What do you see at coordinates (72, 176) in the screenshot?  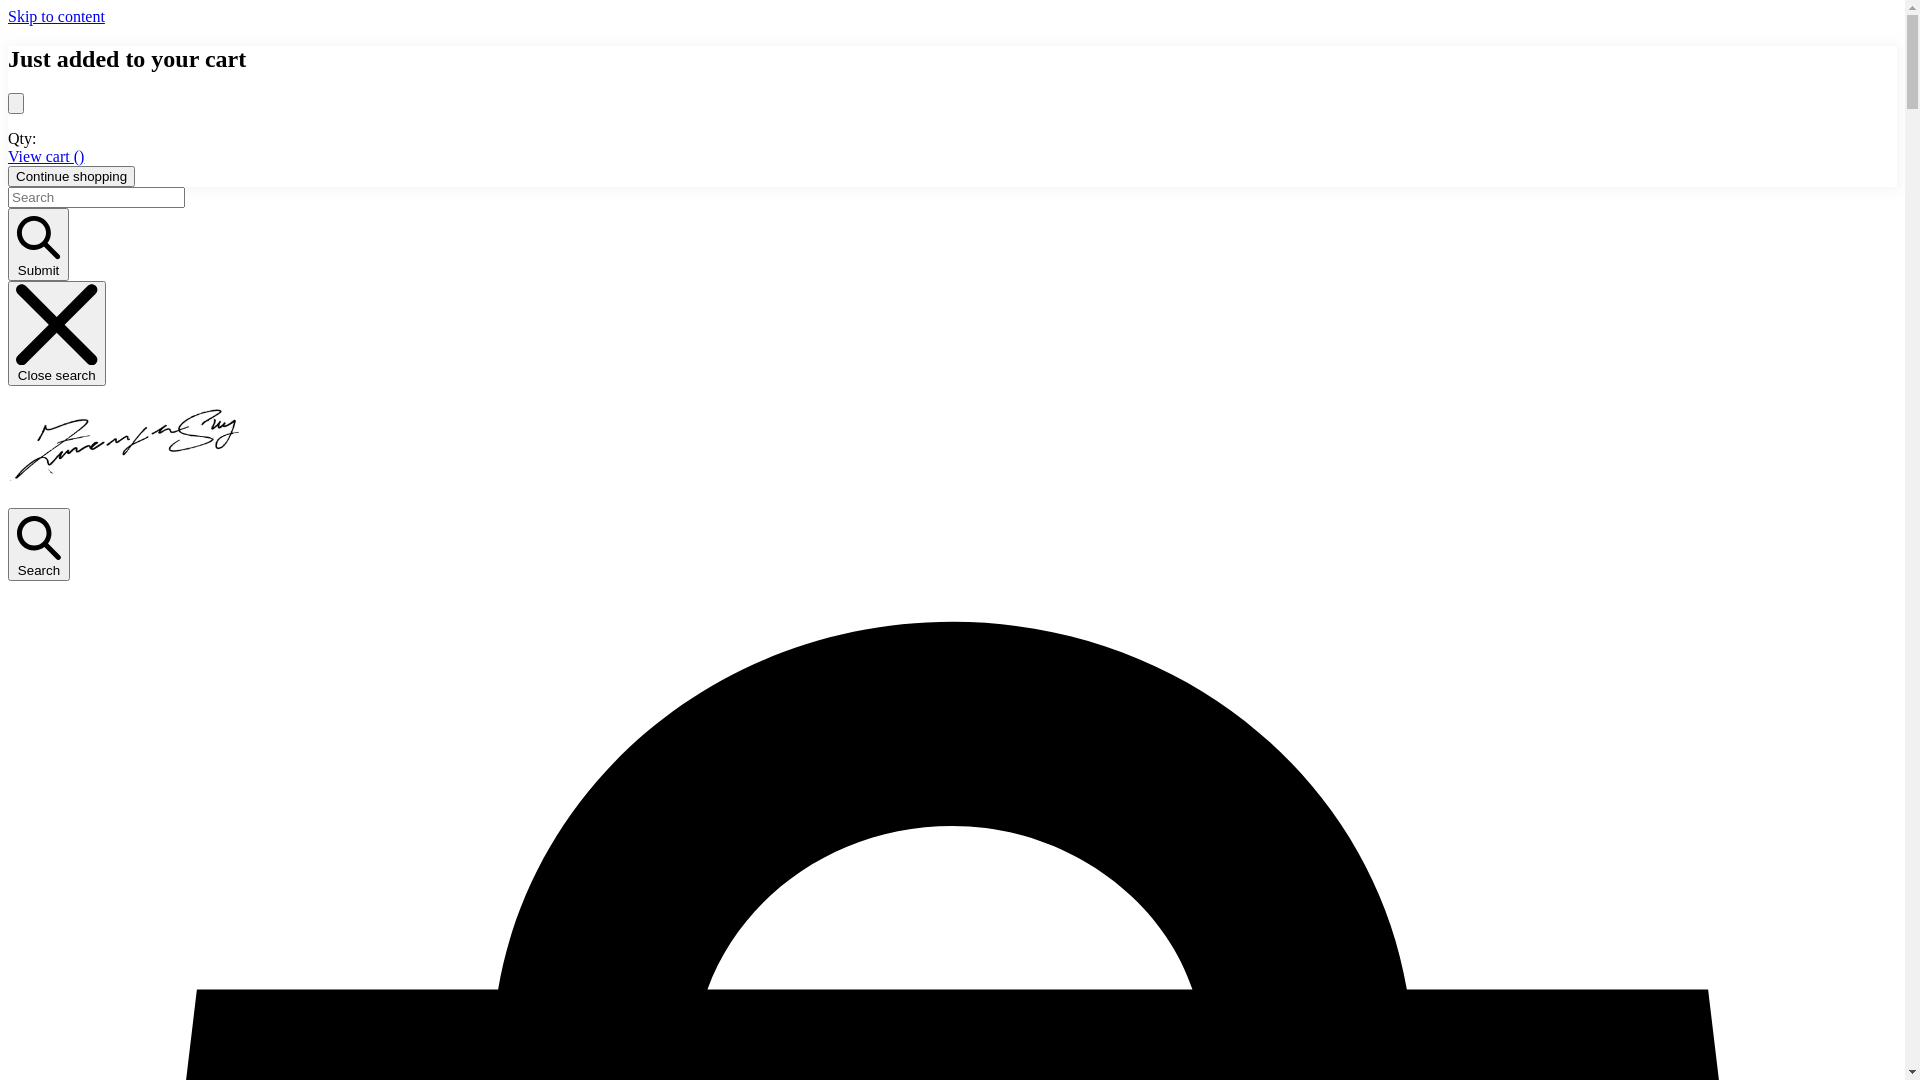 I see `Continue shopping` at bounding box center [72, 176].